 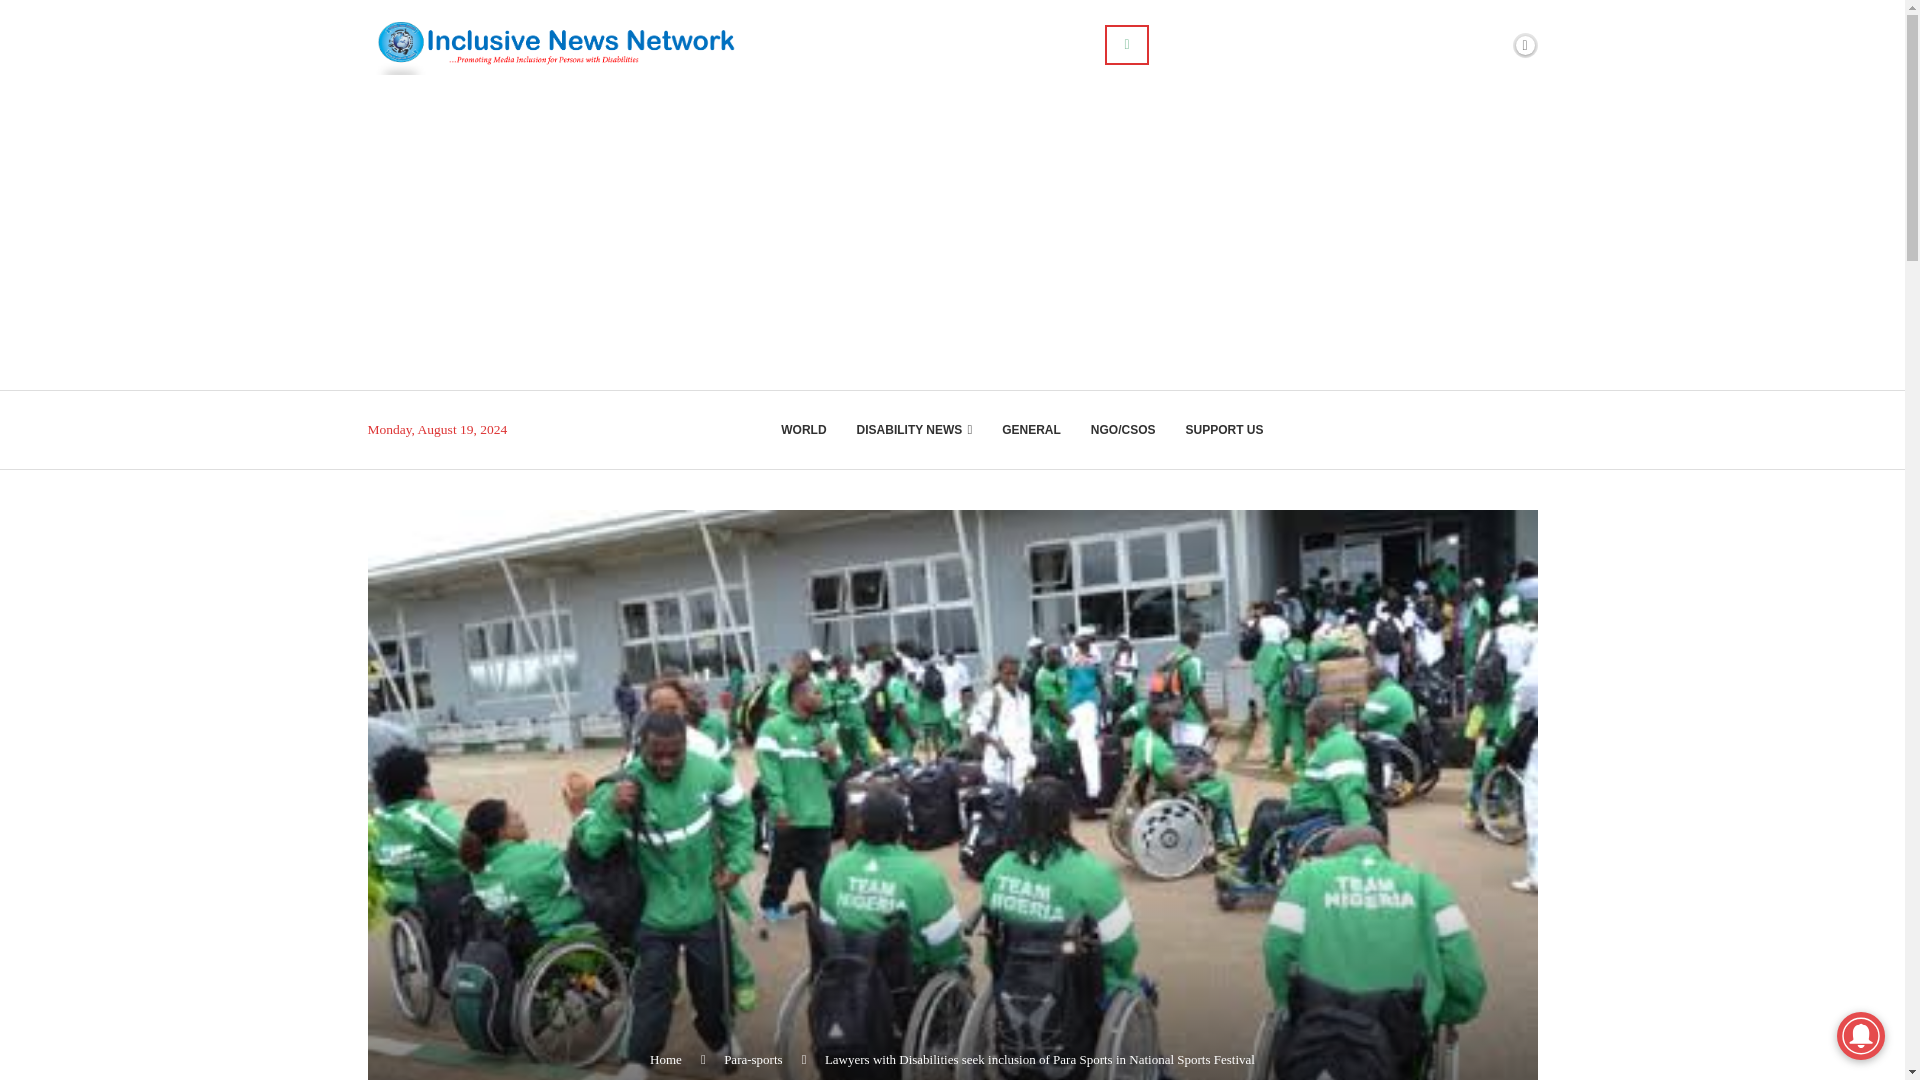 What do you see at coordinates (914, 430) in the screenshot?
I see `DISABILITY NEWS` at bounding box center [914, 430].